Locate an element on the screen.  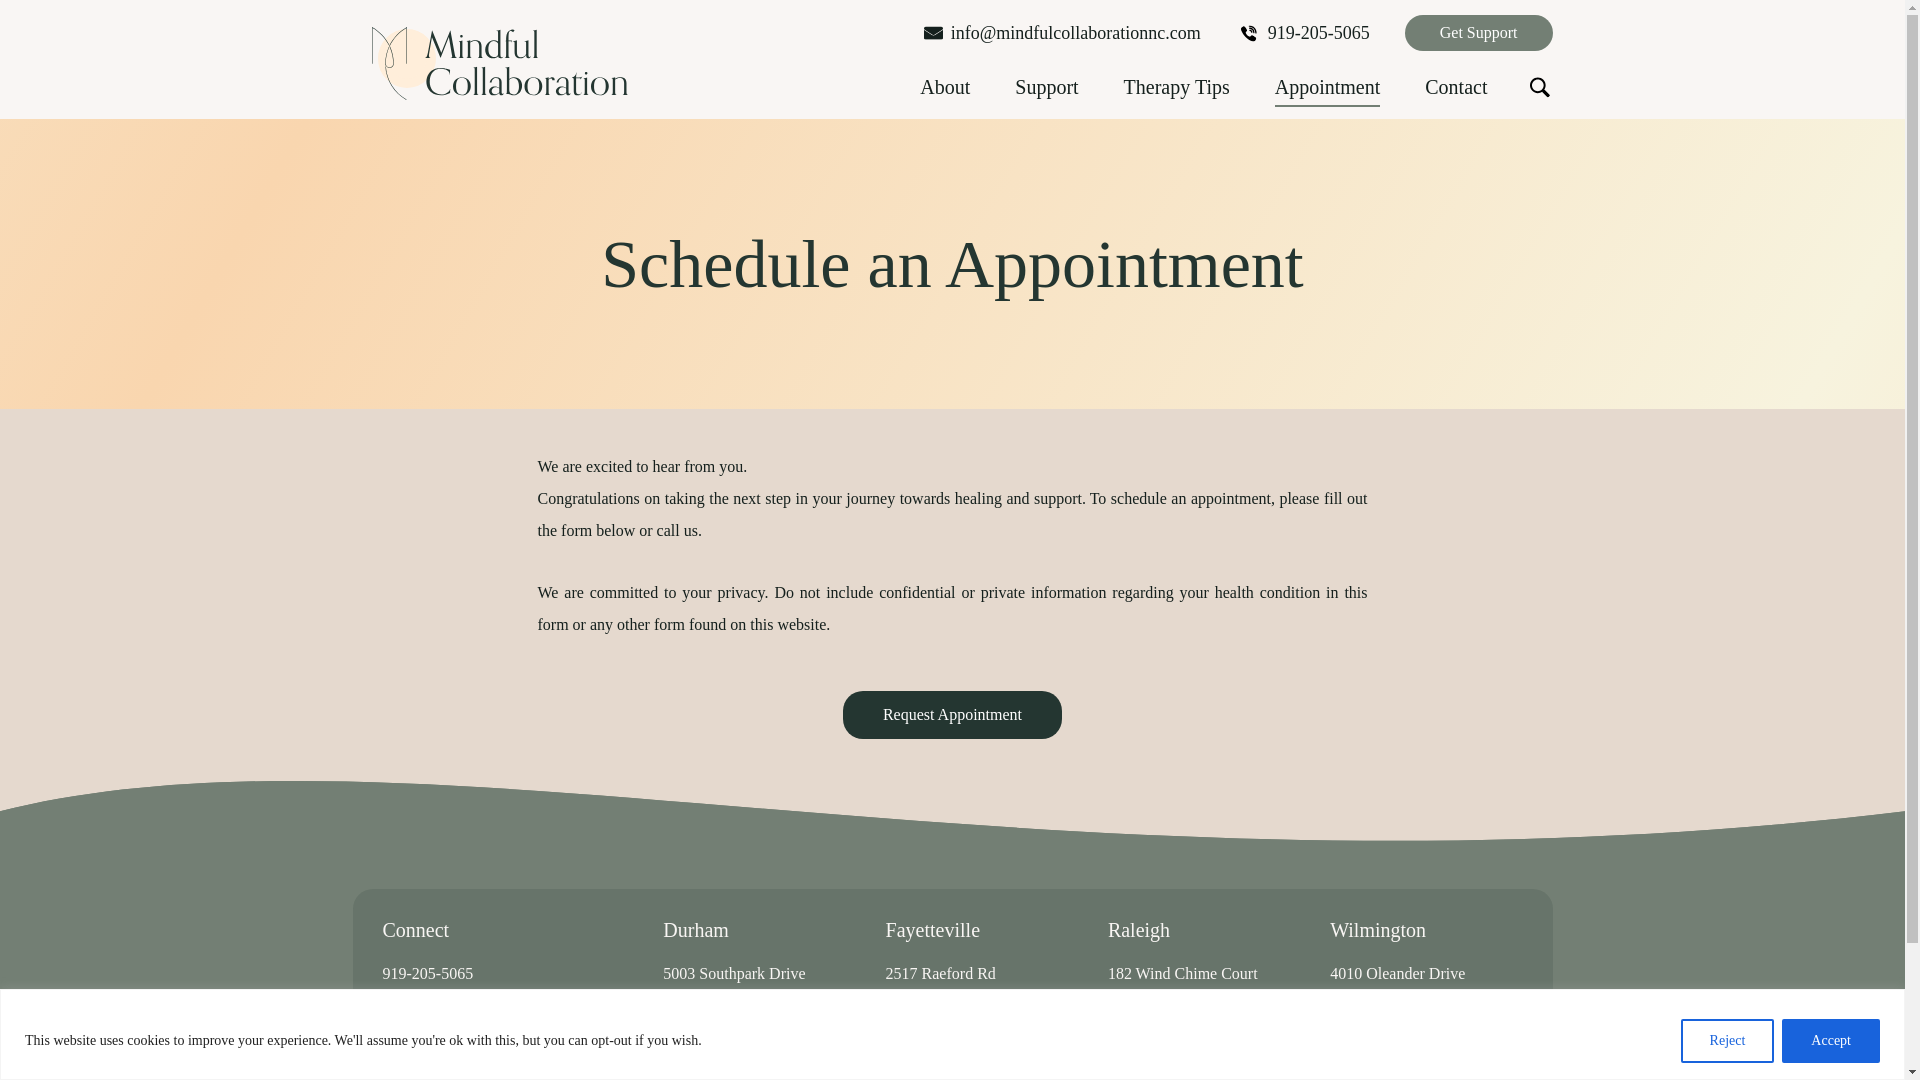
Support is located at coordinates (1046, 94).